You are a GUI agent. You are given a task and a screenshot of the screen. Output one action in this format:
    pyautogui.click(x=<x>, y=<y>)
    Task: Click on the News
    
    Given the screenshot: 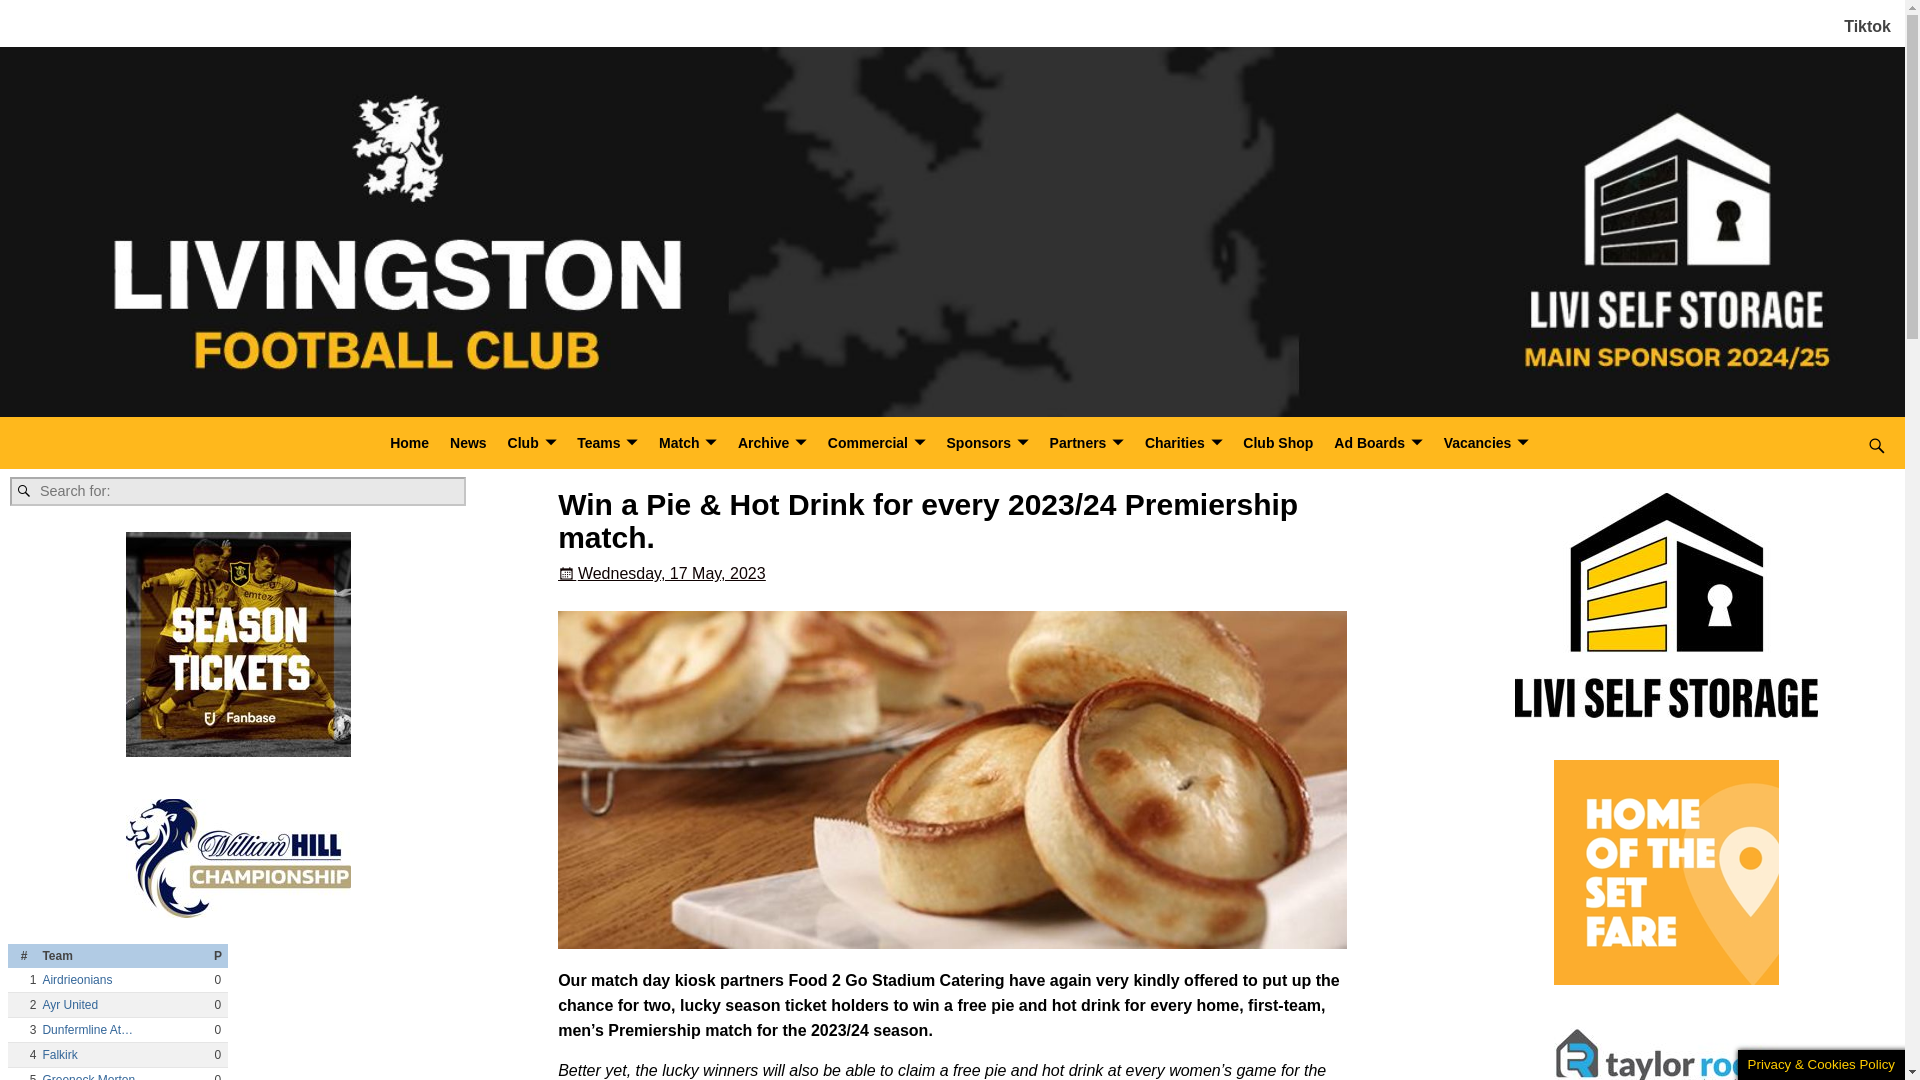 What is the action you would take?
    pyautogui.click(x=468, y=443)
    